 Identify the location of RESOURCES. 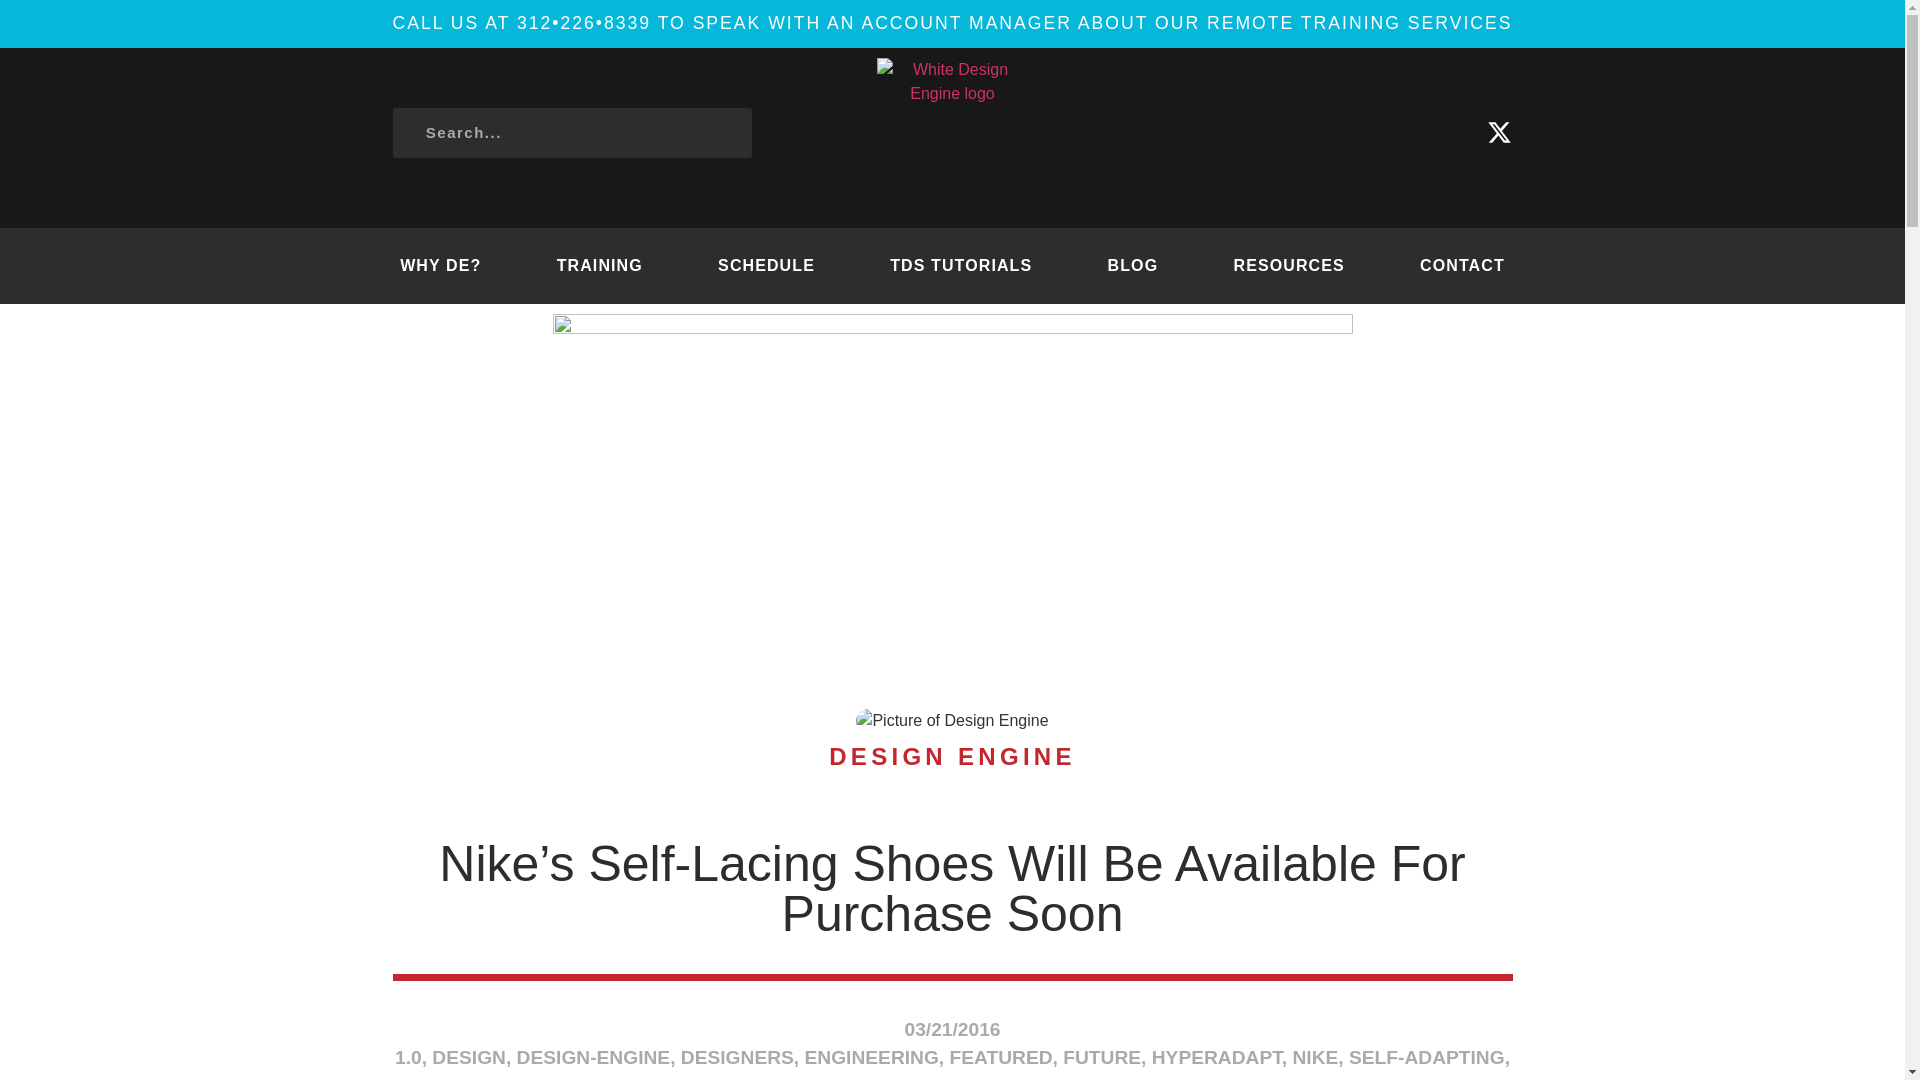
(1289, 265).